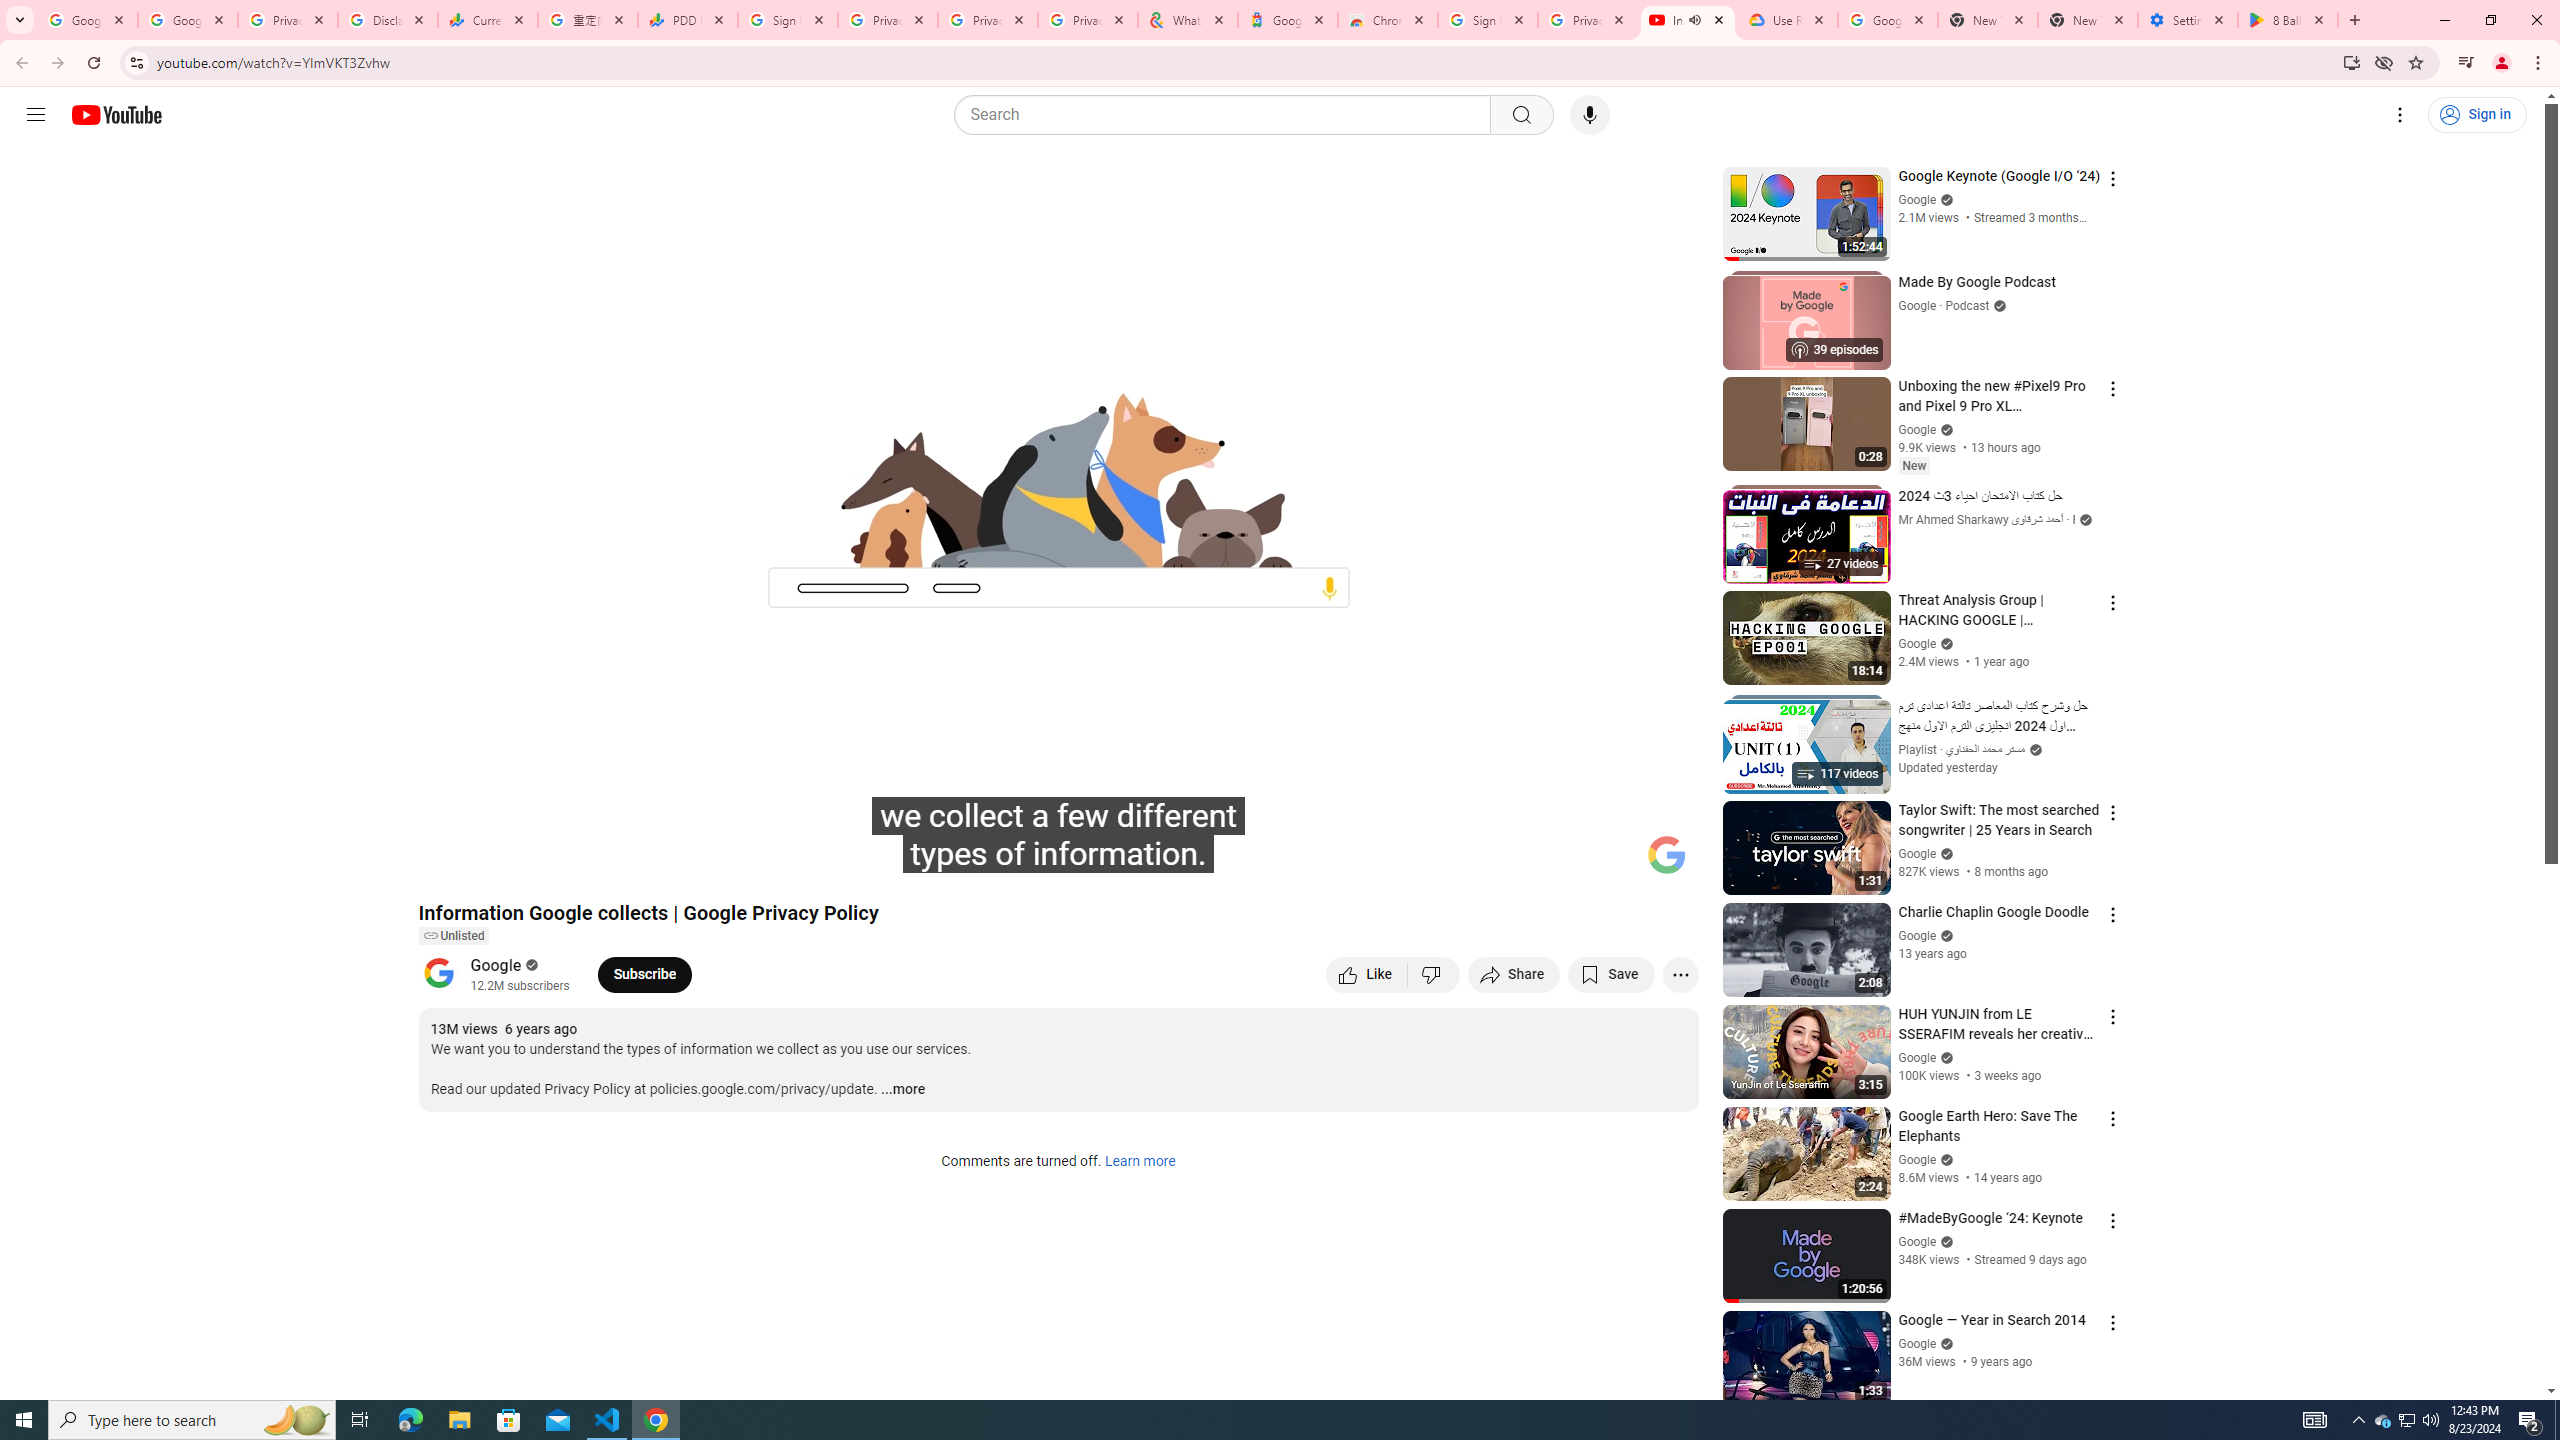  I want to click on Learn more, so click(1139, 1162).